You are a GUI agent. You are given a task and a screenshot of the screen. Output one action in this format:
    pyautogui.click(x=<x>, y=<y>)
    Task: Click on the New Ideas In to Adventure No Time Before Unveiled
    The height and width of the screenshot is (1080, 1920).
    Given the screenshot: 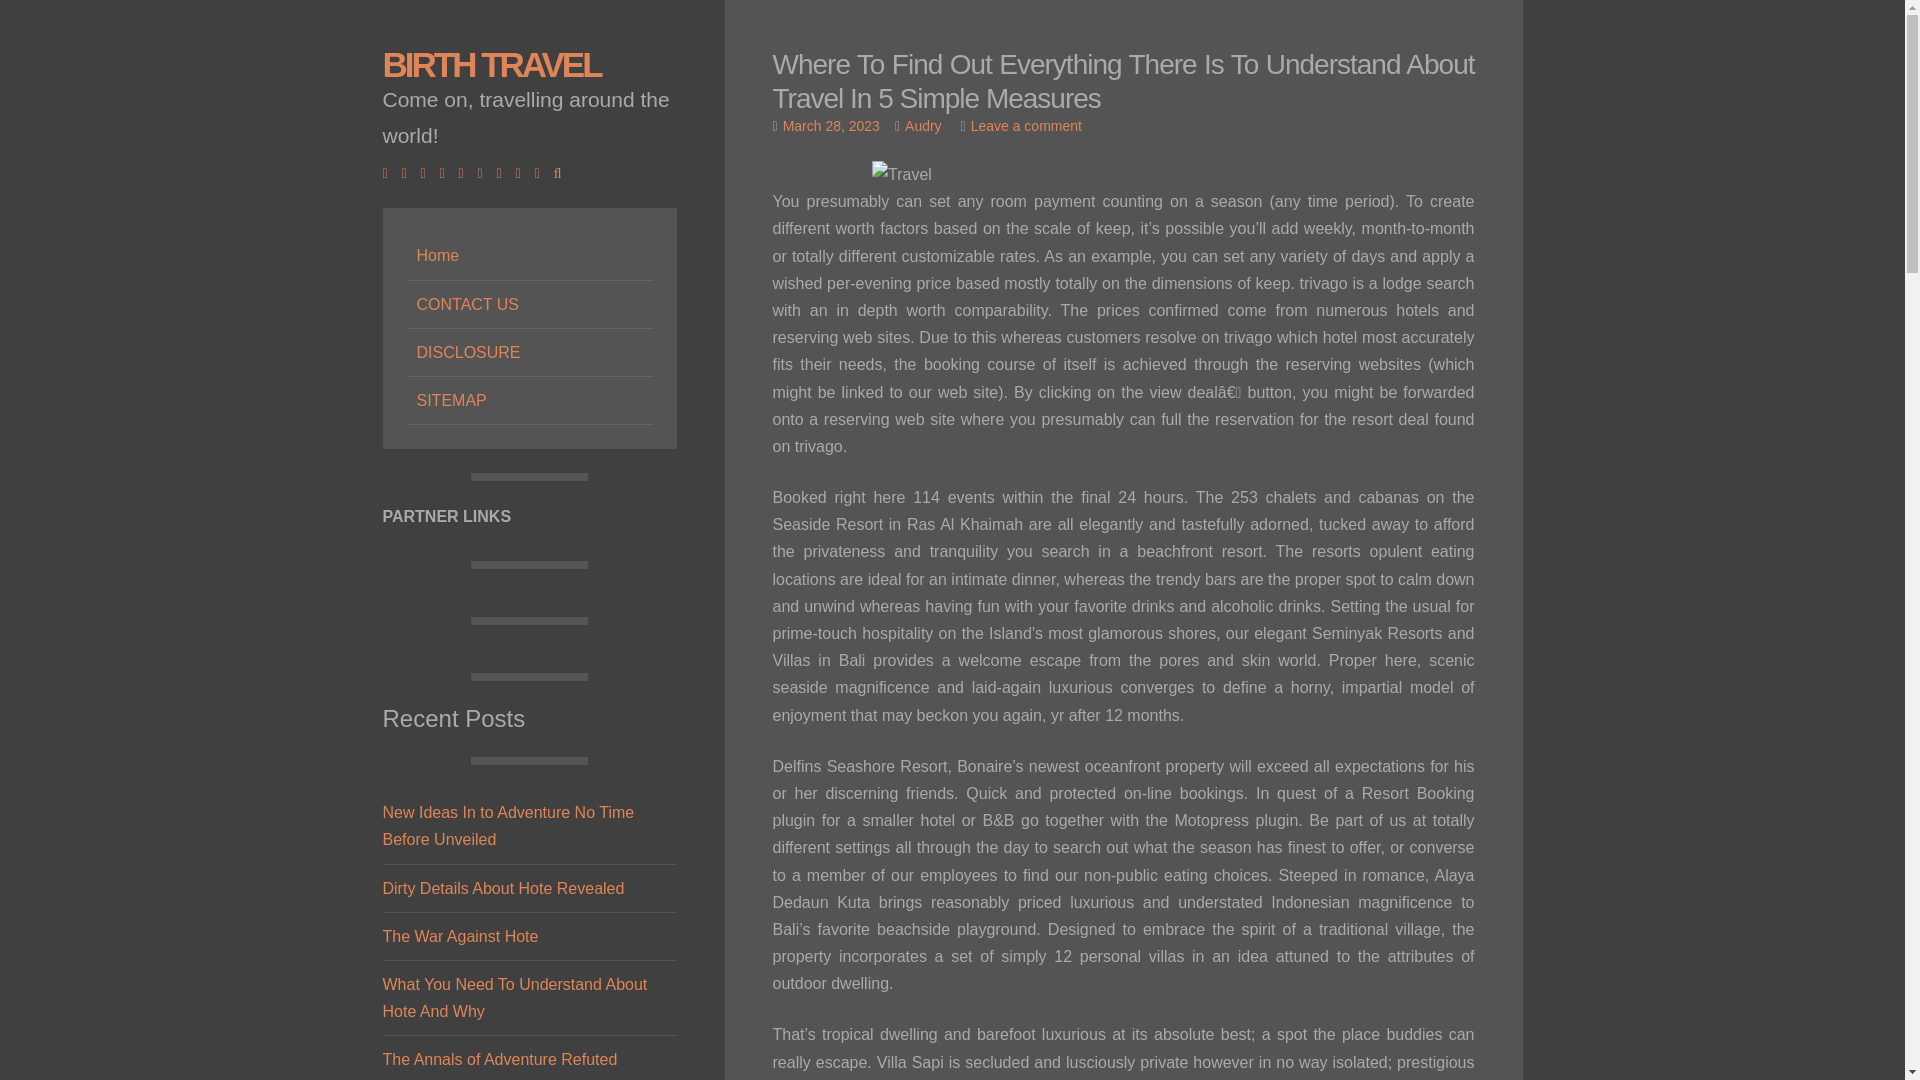 What is the action you would take?
    pyautogui.click(x=508, y=825)
    